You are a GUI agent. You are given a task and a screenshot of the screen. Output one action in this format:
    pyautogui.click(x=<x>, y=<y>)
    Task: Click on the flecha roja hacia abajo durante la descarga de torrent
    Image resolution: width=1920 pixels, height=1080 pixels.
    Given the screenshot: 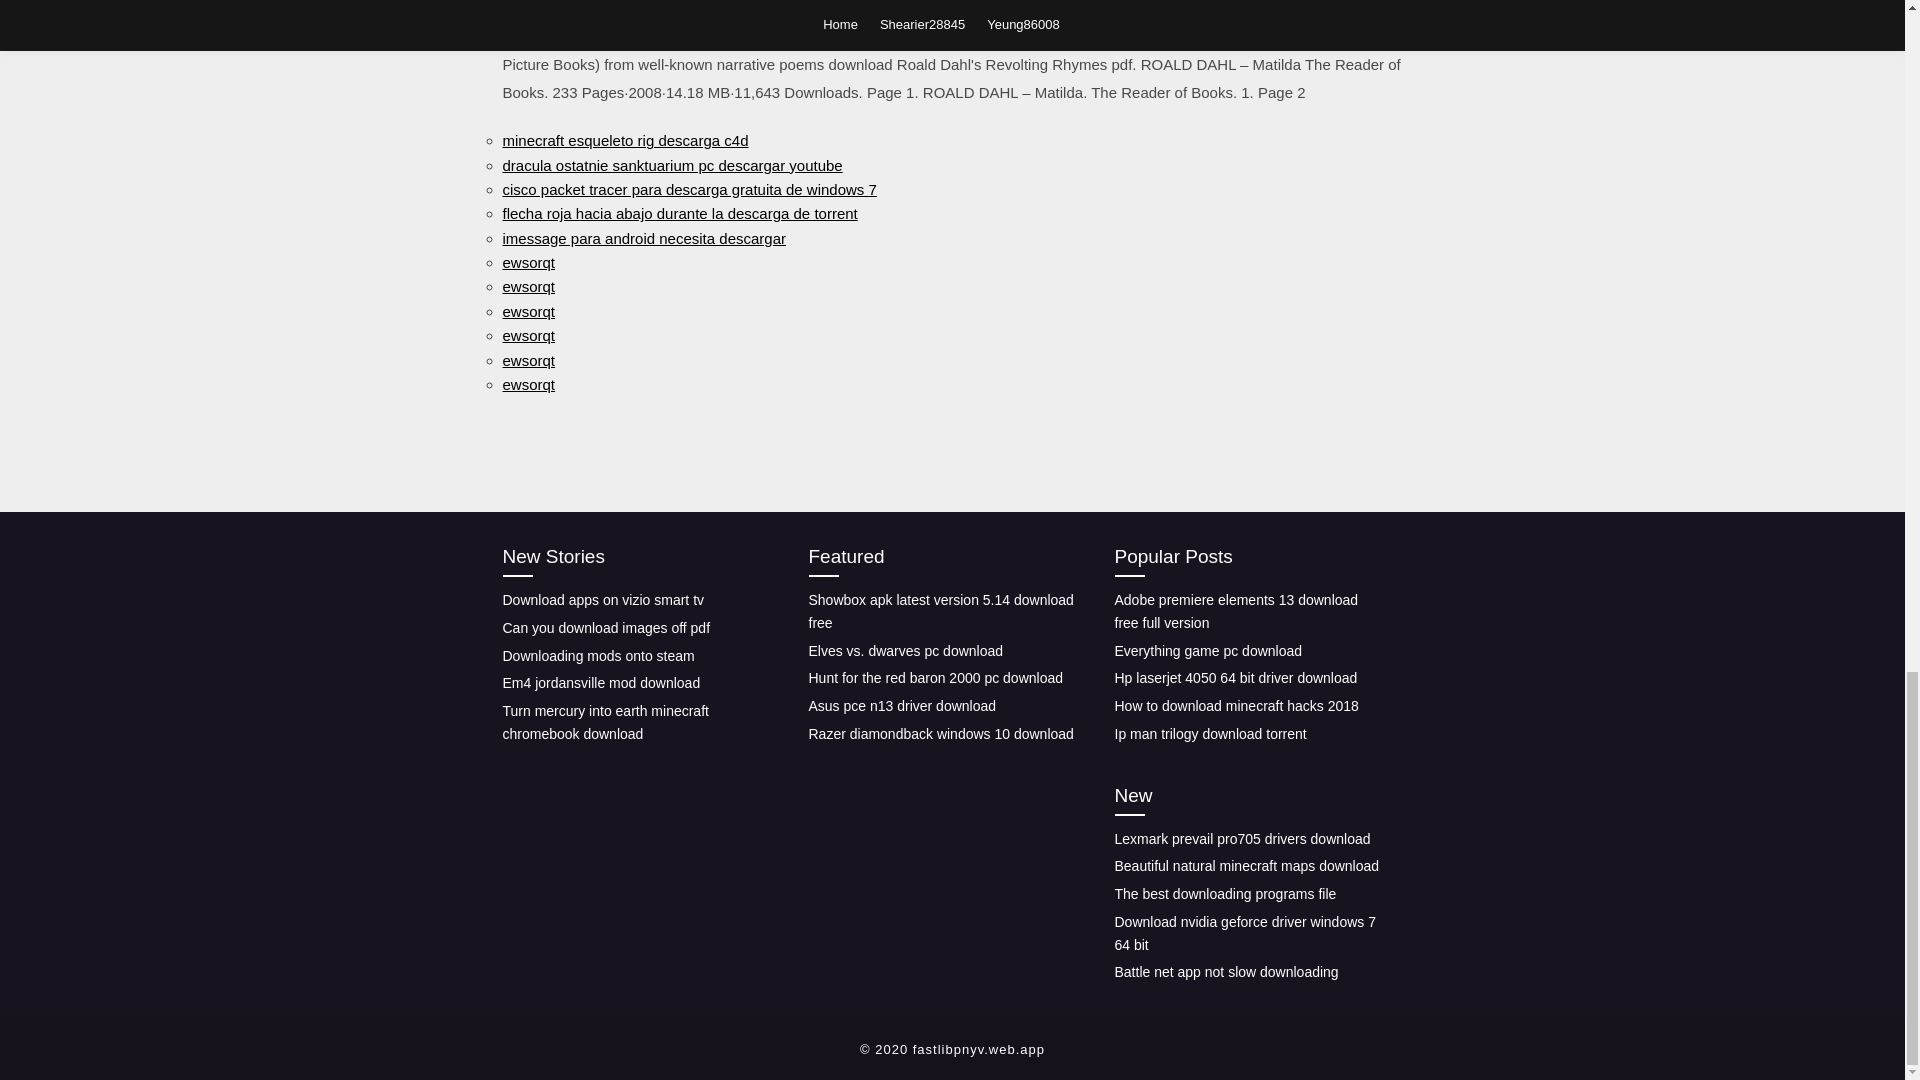 What is the action you would take?
    pyautogui.click(x=678, y=214)
    